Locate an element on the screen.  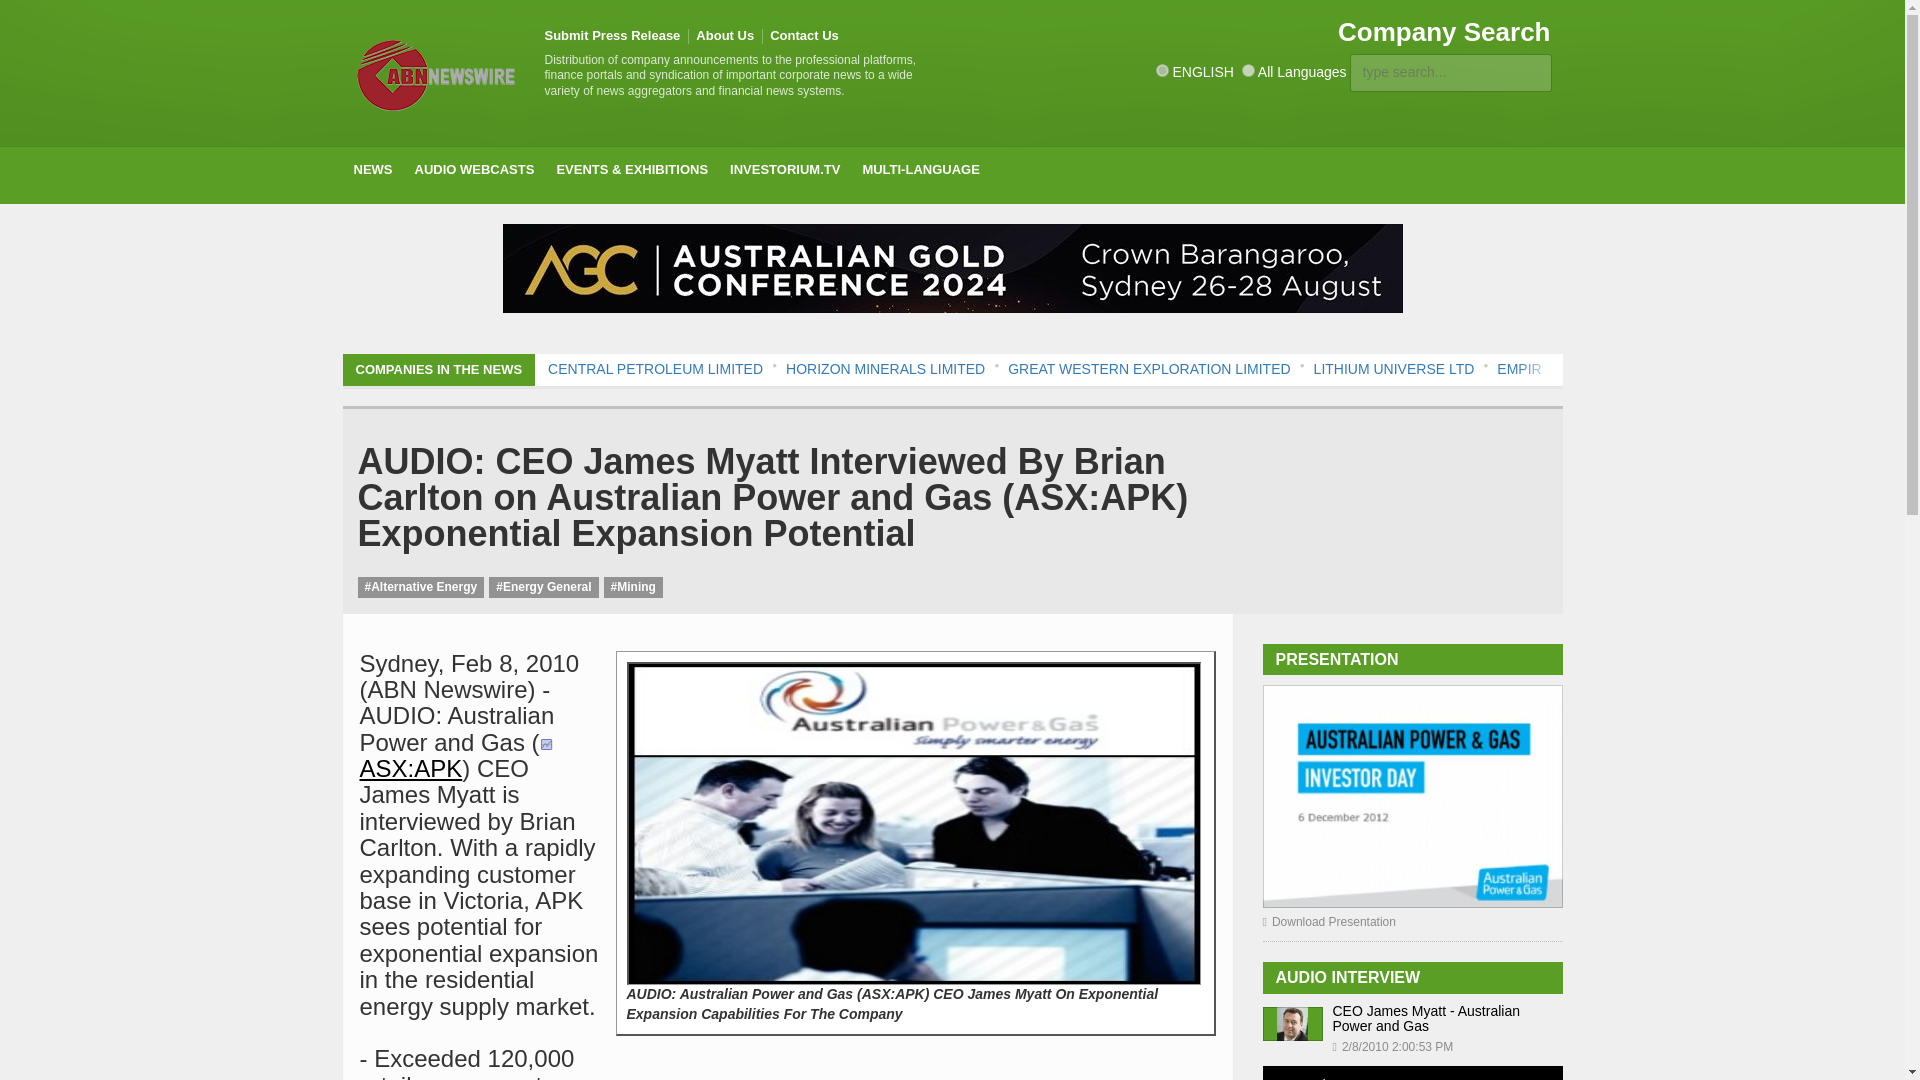
CRYPTOCURRENCY is located at coordinates (461, 216).